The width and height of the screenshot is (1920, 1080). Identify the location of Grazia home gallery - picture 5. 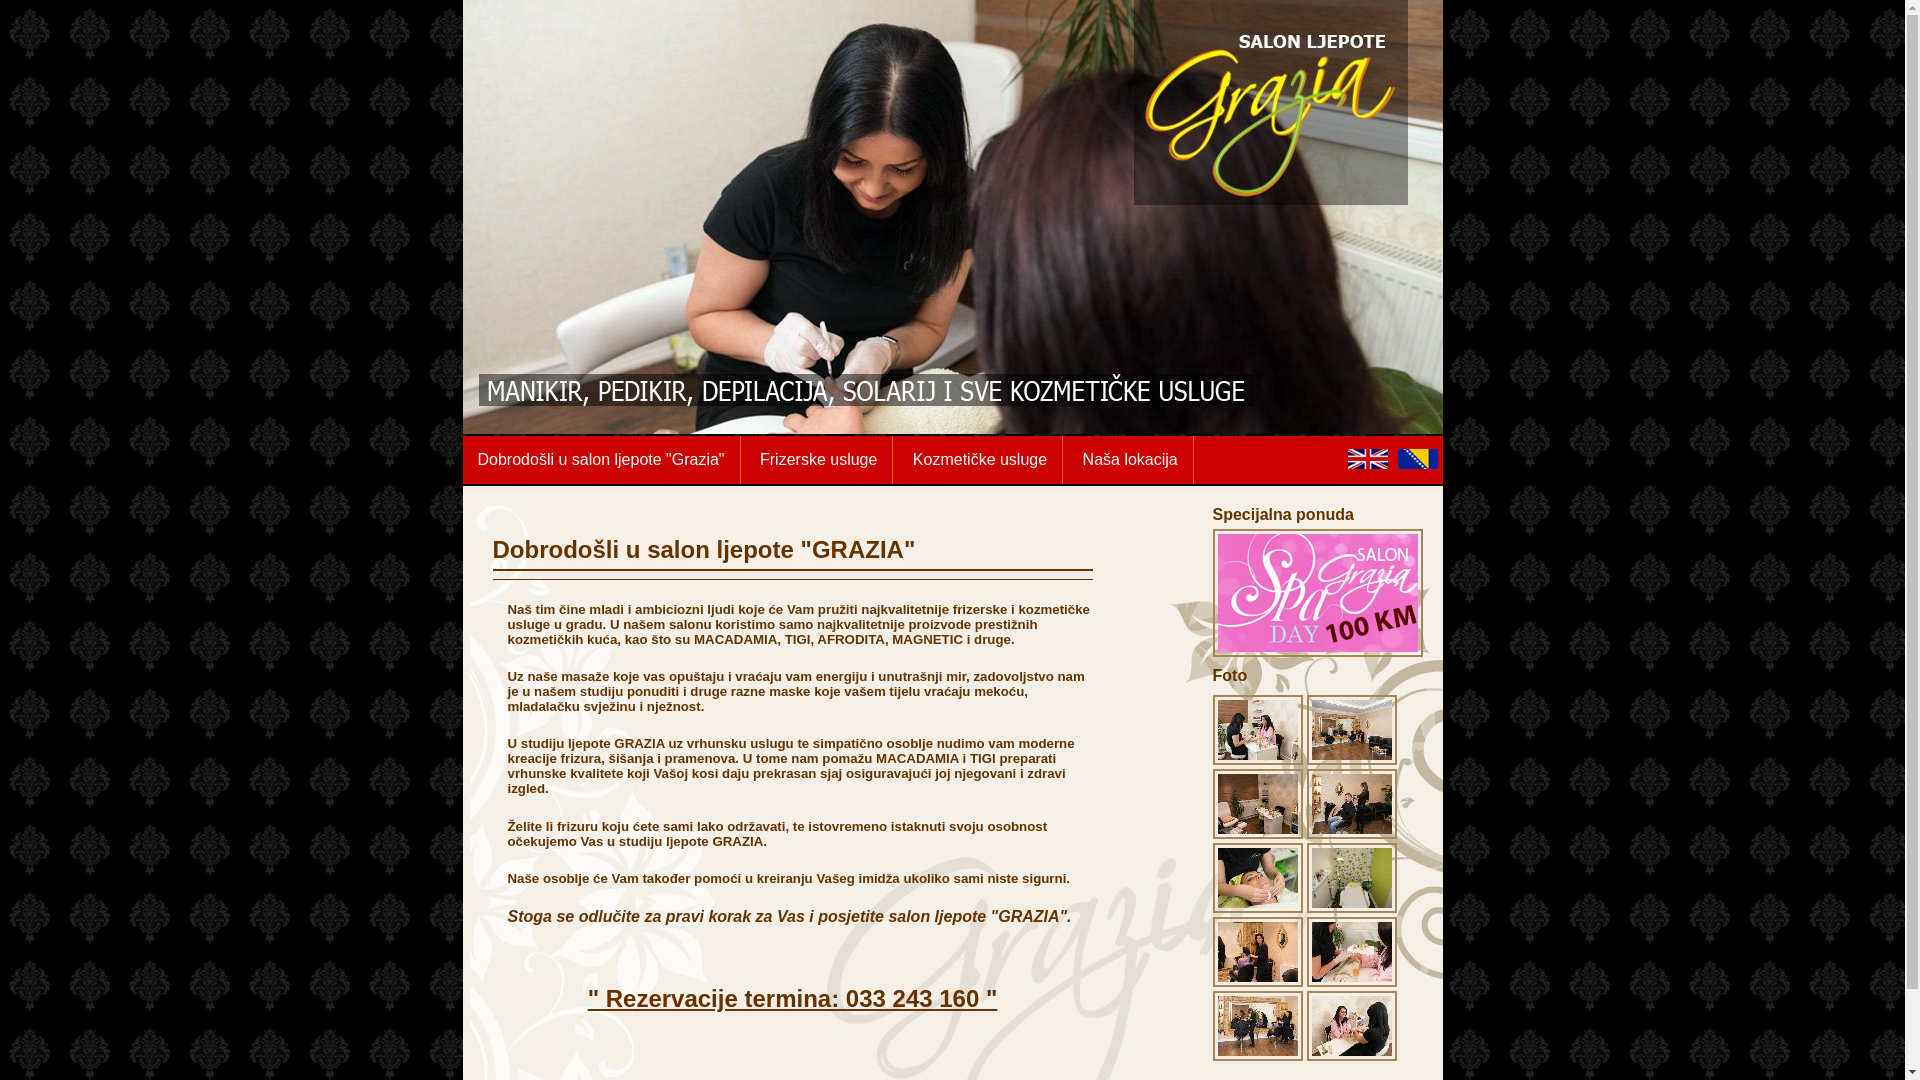
(1257, 908).